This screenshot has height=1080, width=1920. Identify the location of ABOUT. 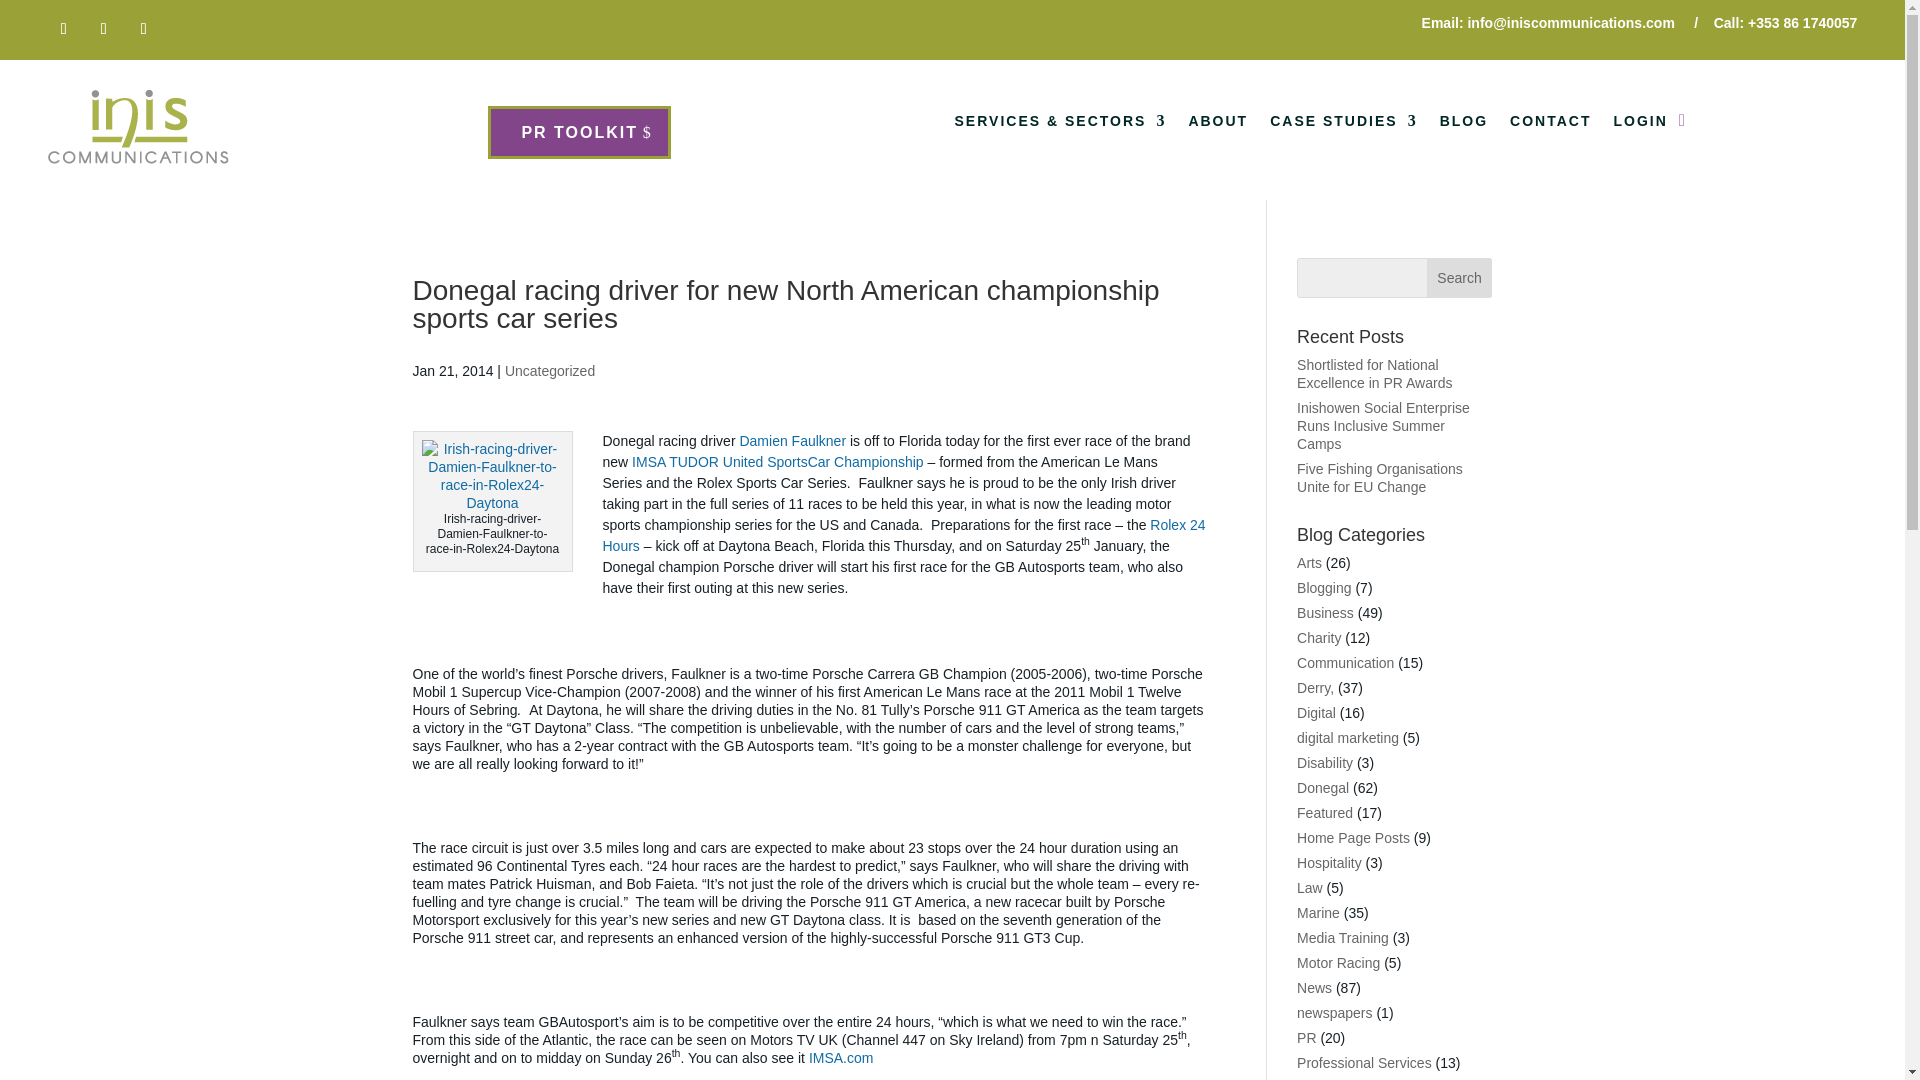
(1218, 125).